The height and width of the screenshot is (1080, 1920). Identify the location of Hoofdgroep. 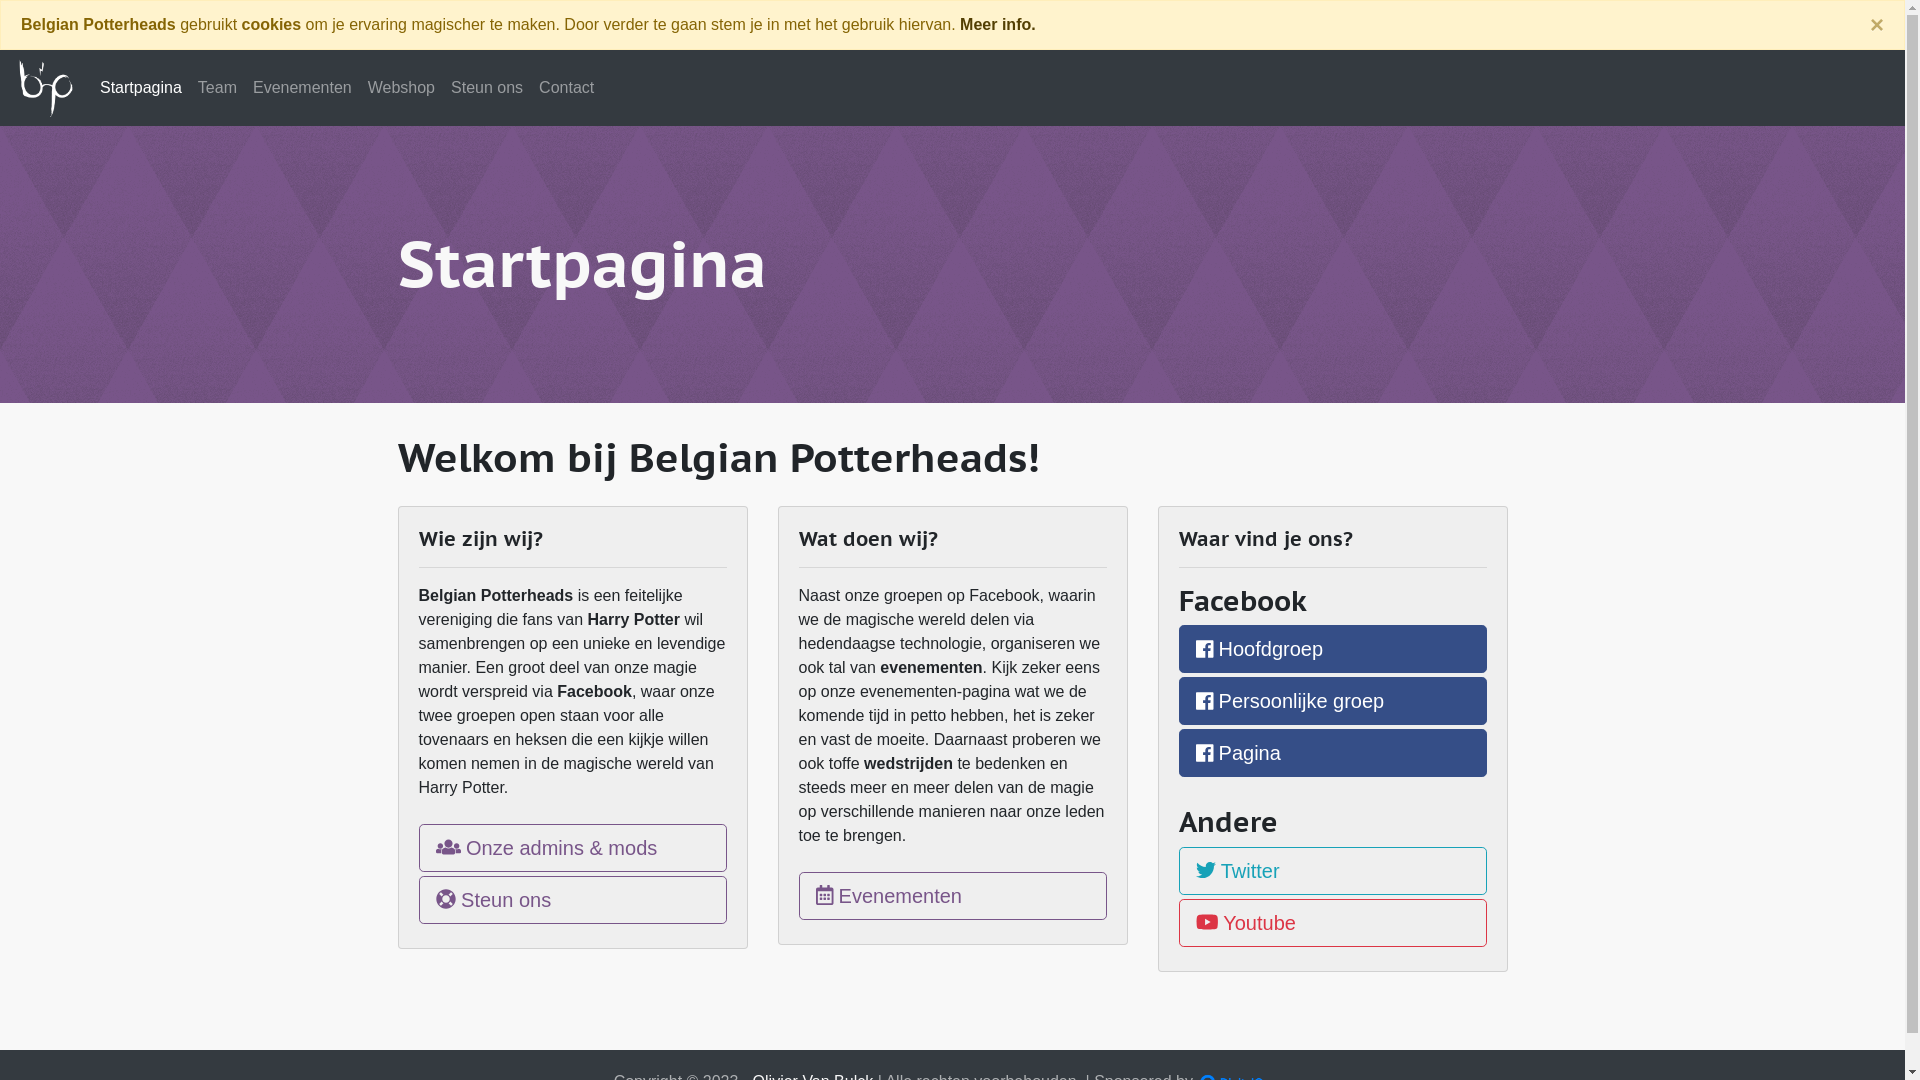
(1332, 649).